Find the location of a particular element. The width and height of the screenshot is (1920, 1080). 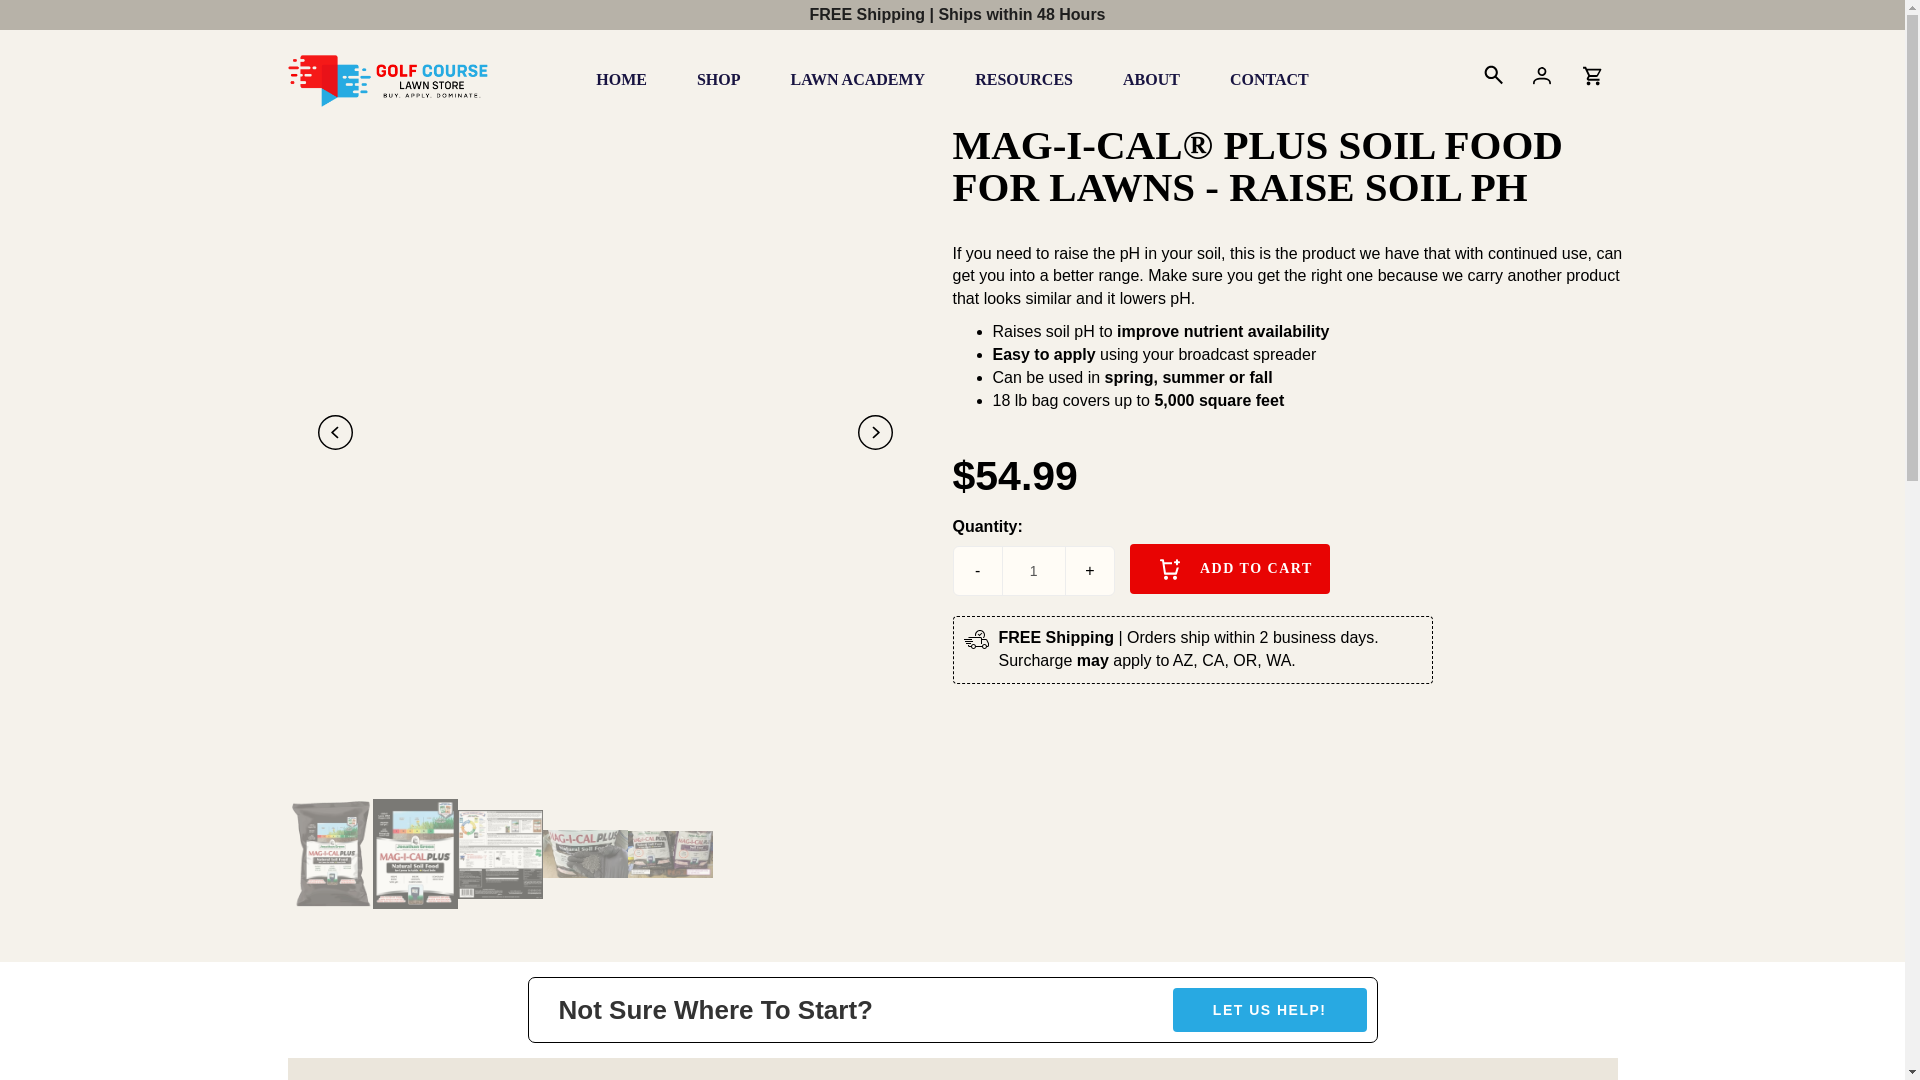

CONTACT is located at coordinates (1270, 79).